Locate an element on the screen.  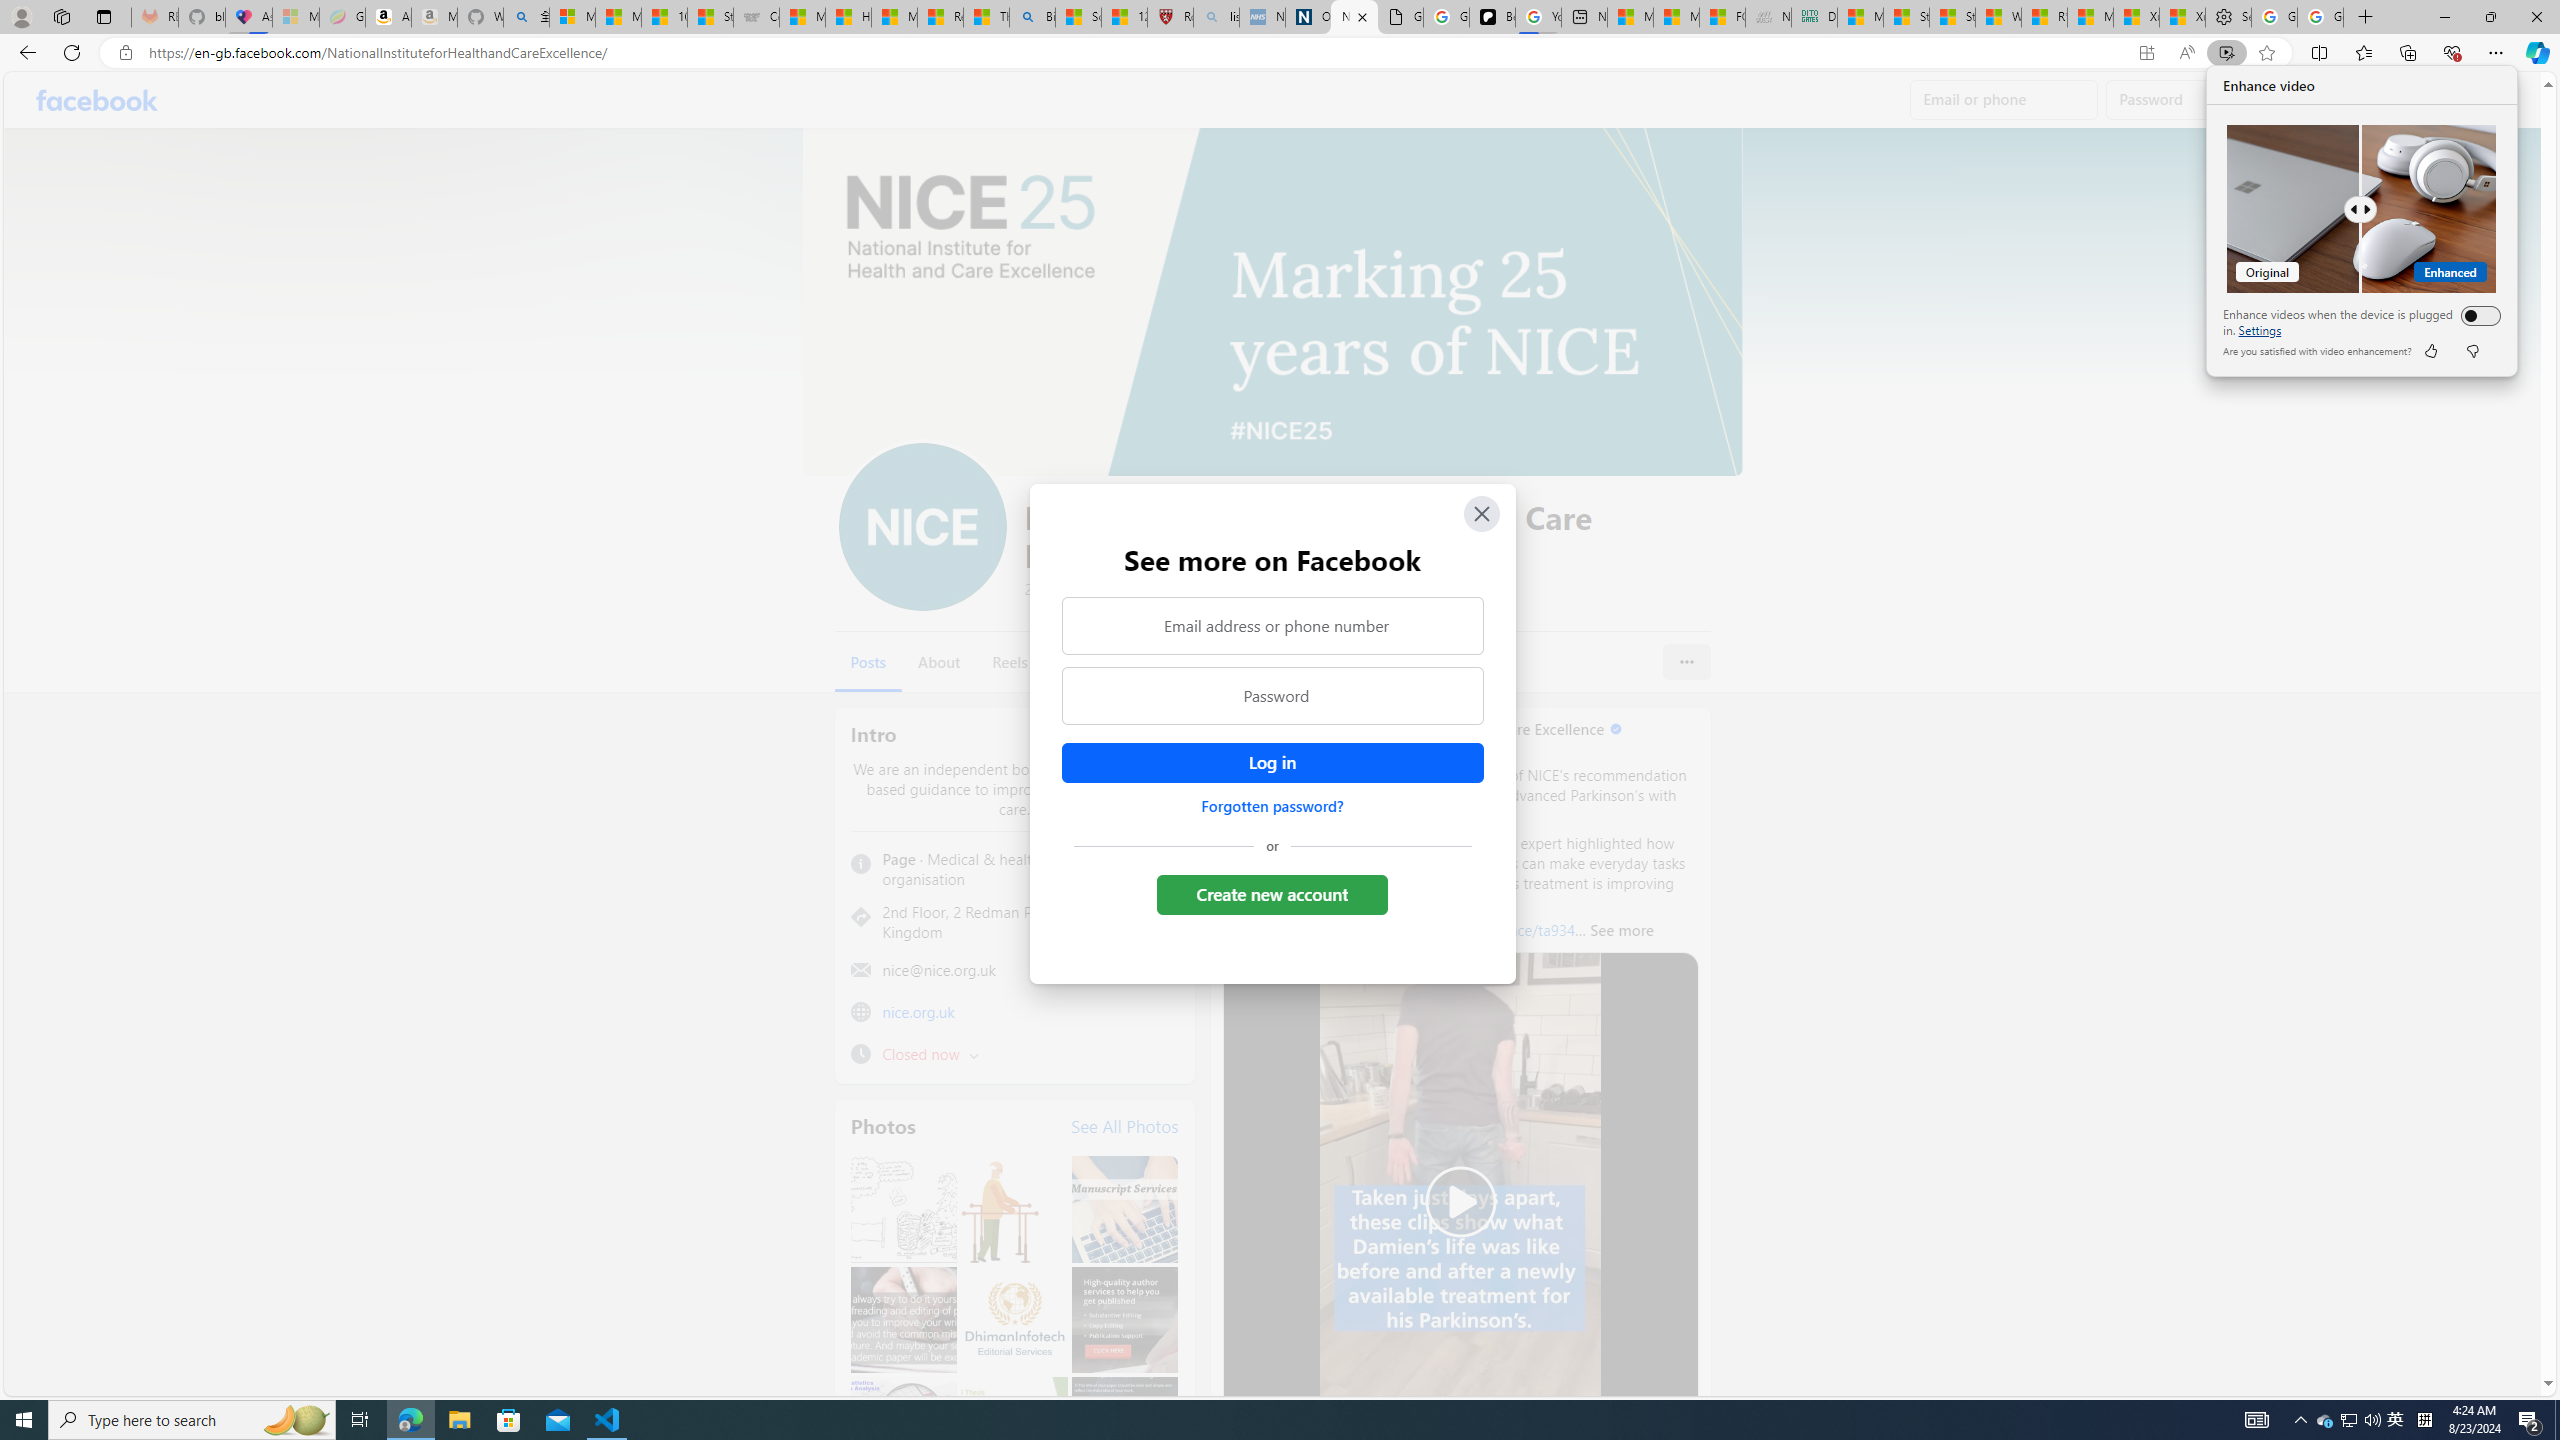
App available. Install Facebook is located at coordinates (2146, 53).